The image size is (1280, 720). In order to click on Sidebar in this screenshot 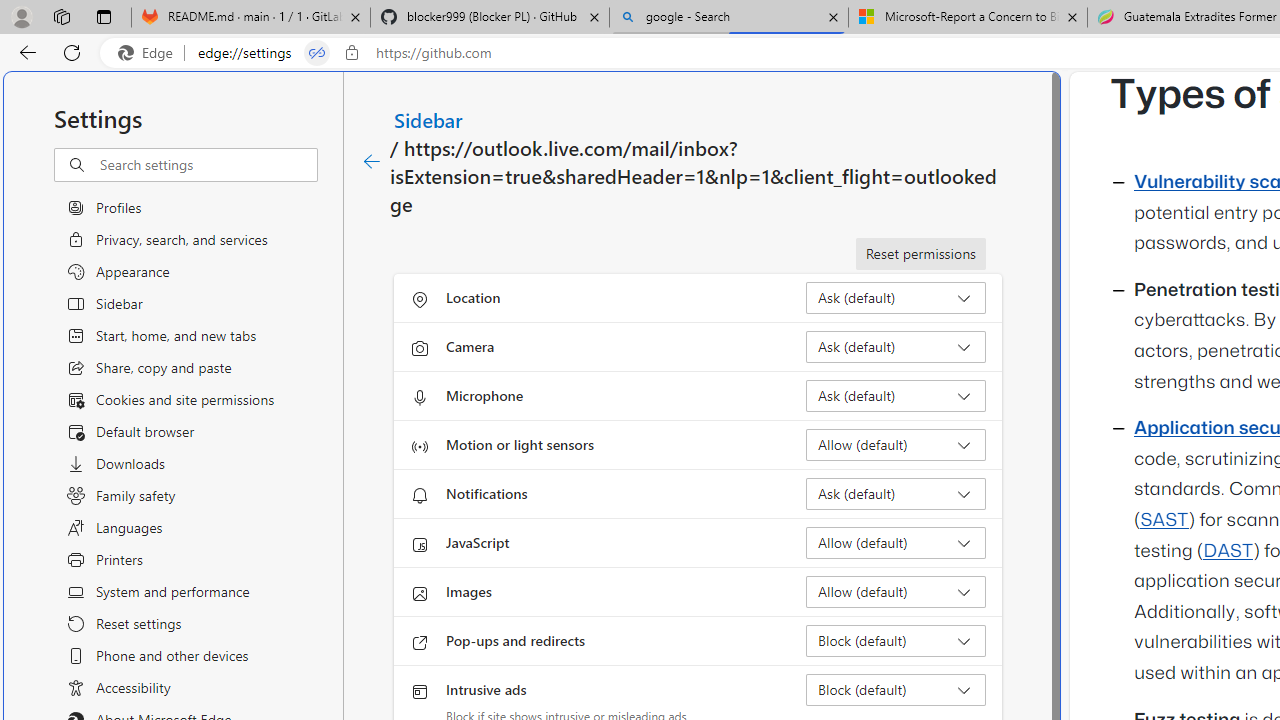, I will do `click(429, 119)`.